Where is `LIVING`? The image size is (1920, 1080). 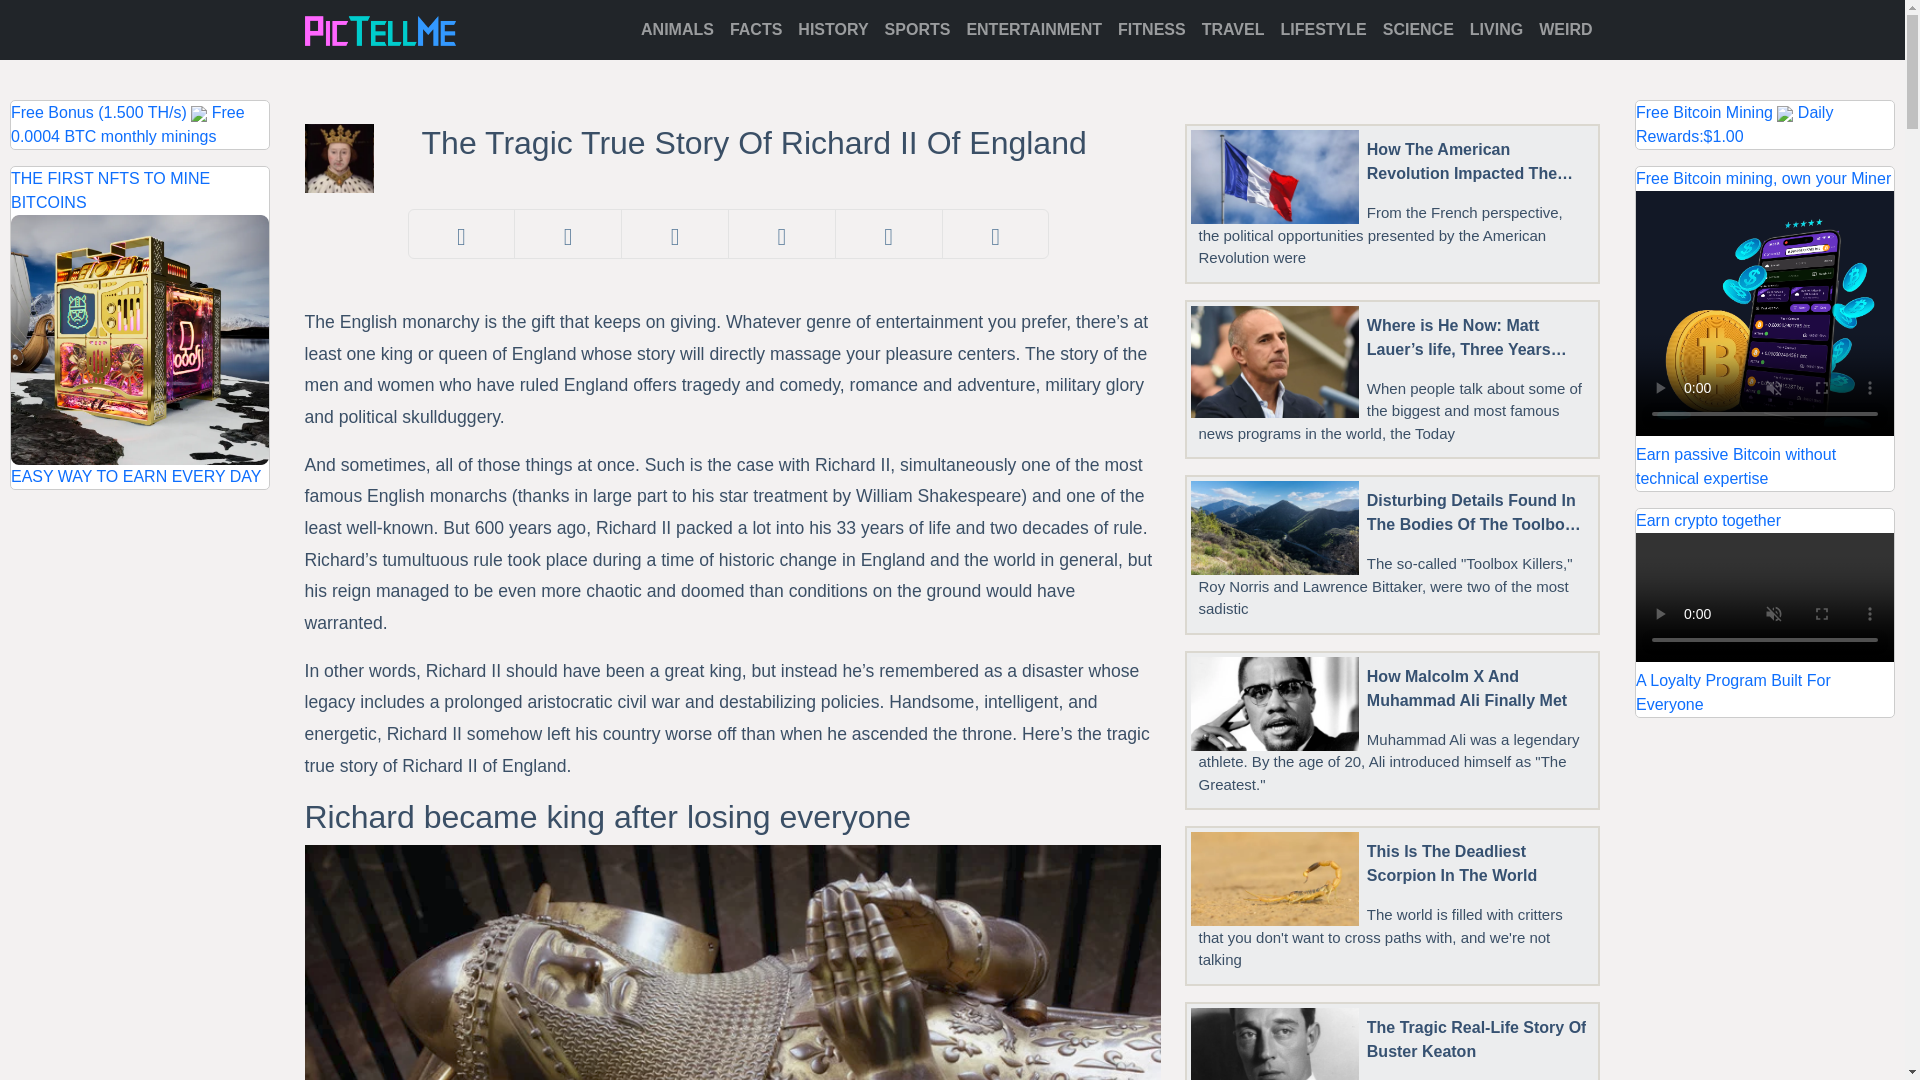 LIVING is located at coordinates (1496, 29).